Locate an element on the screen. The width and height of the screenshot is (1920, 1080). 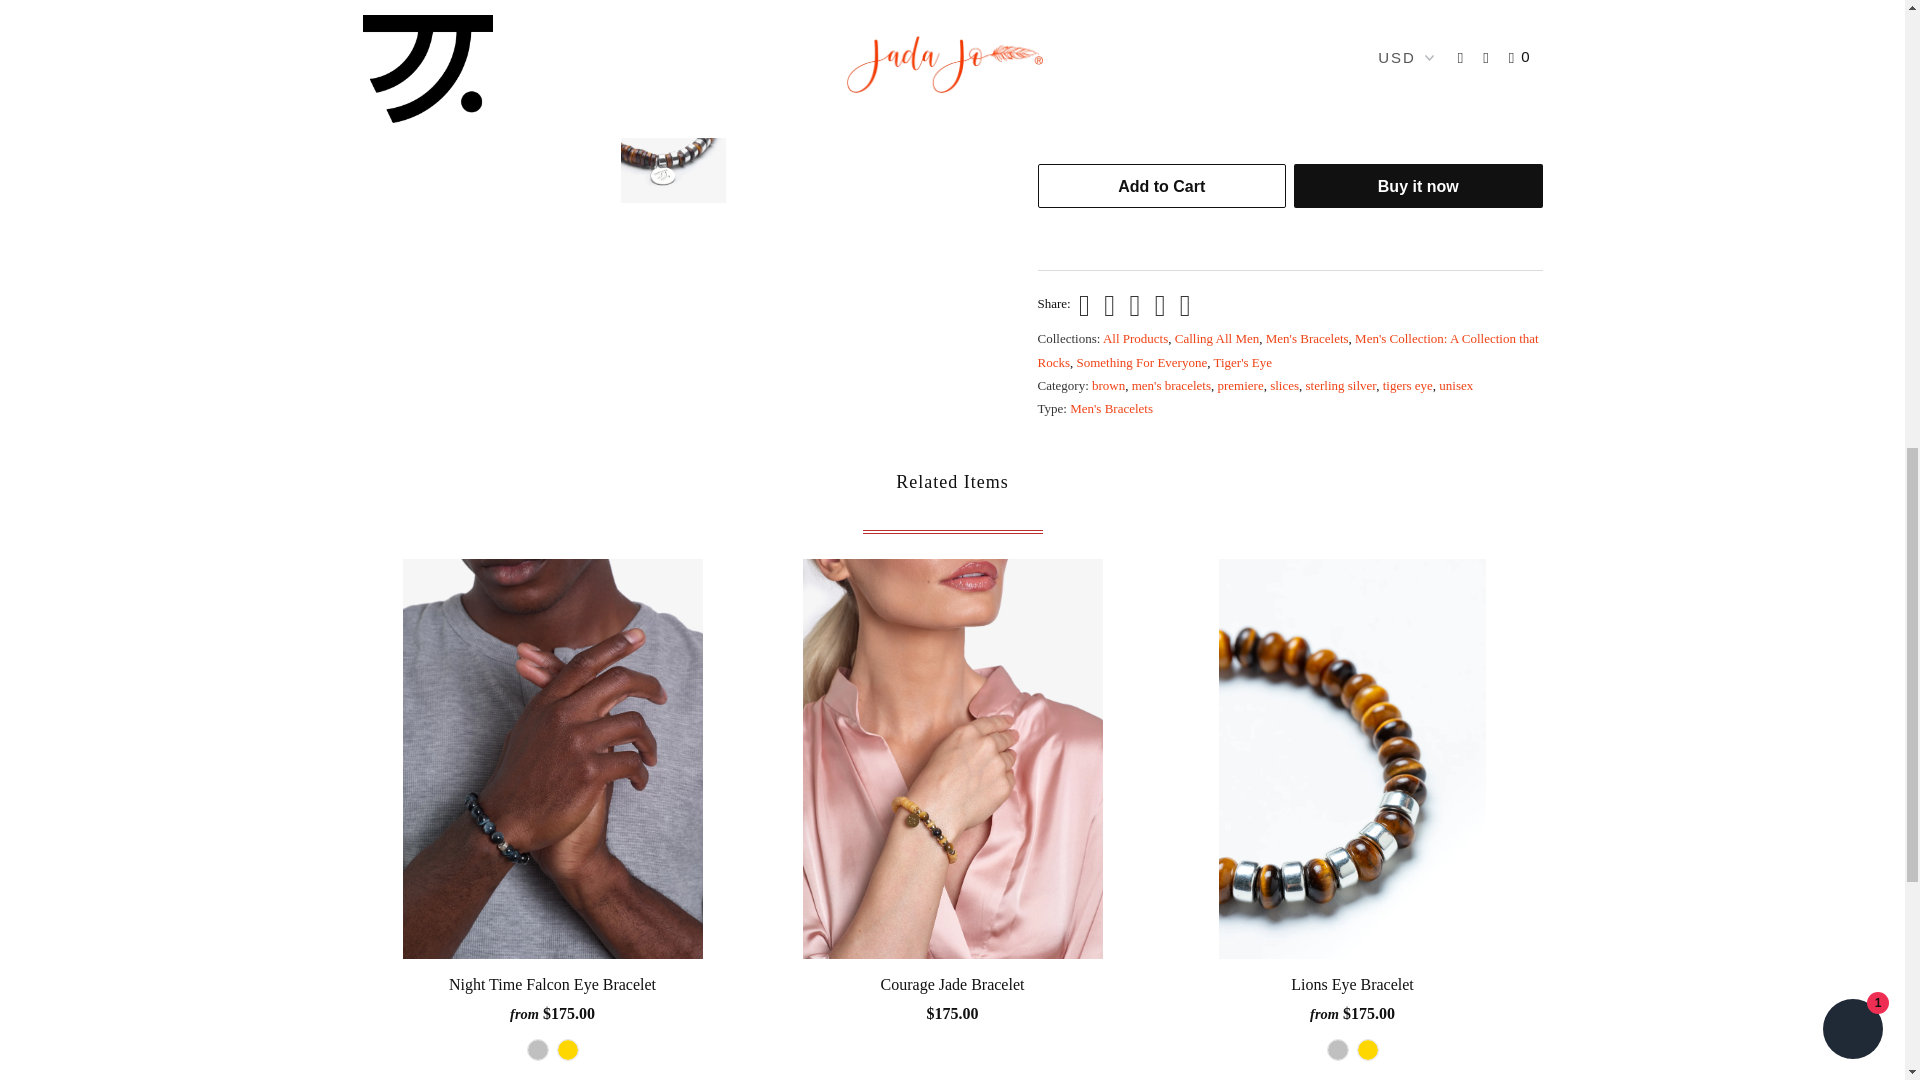
men's bracelets is located at coordinates (1172, 386).